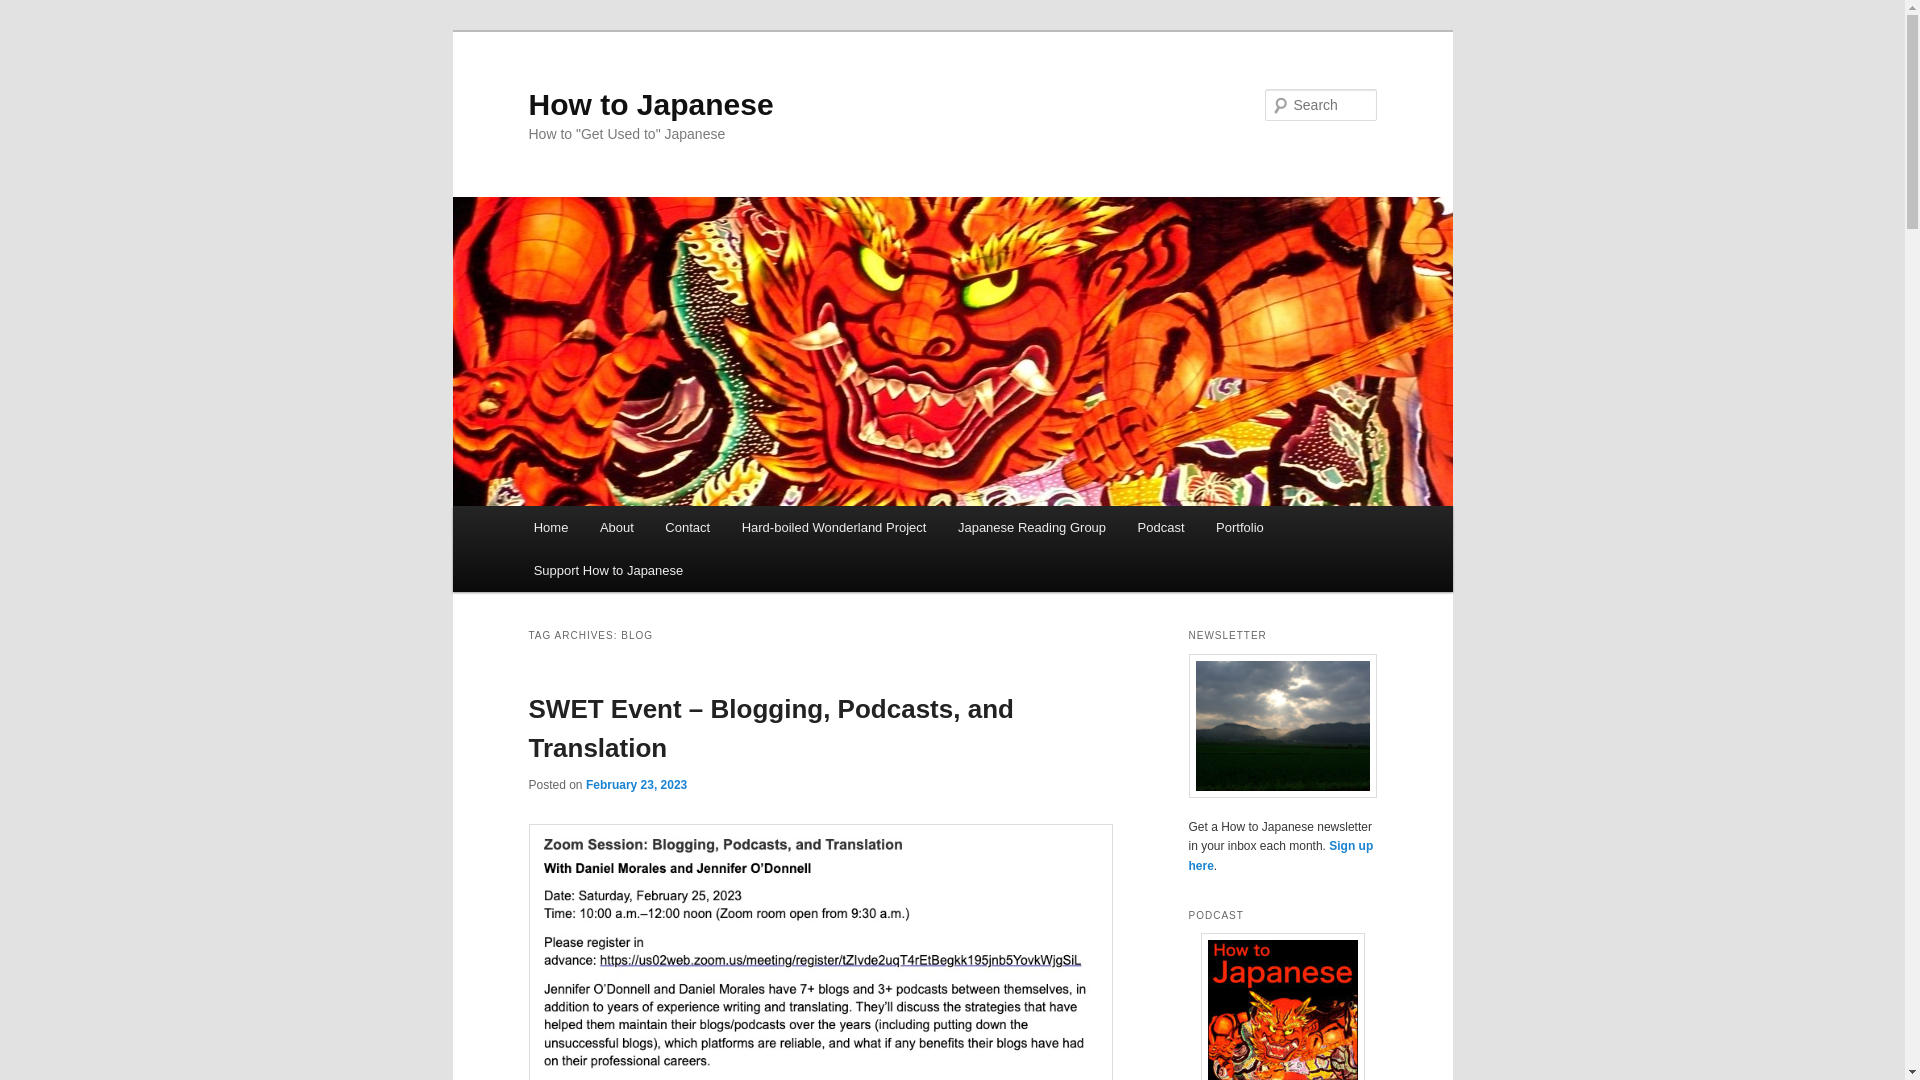 The width and height of the screenshot is (1920, 1080). I want to click on Search, so click(32, 11).